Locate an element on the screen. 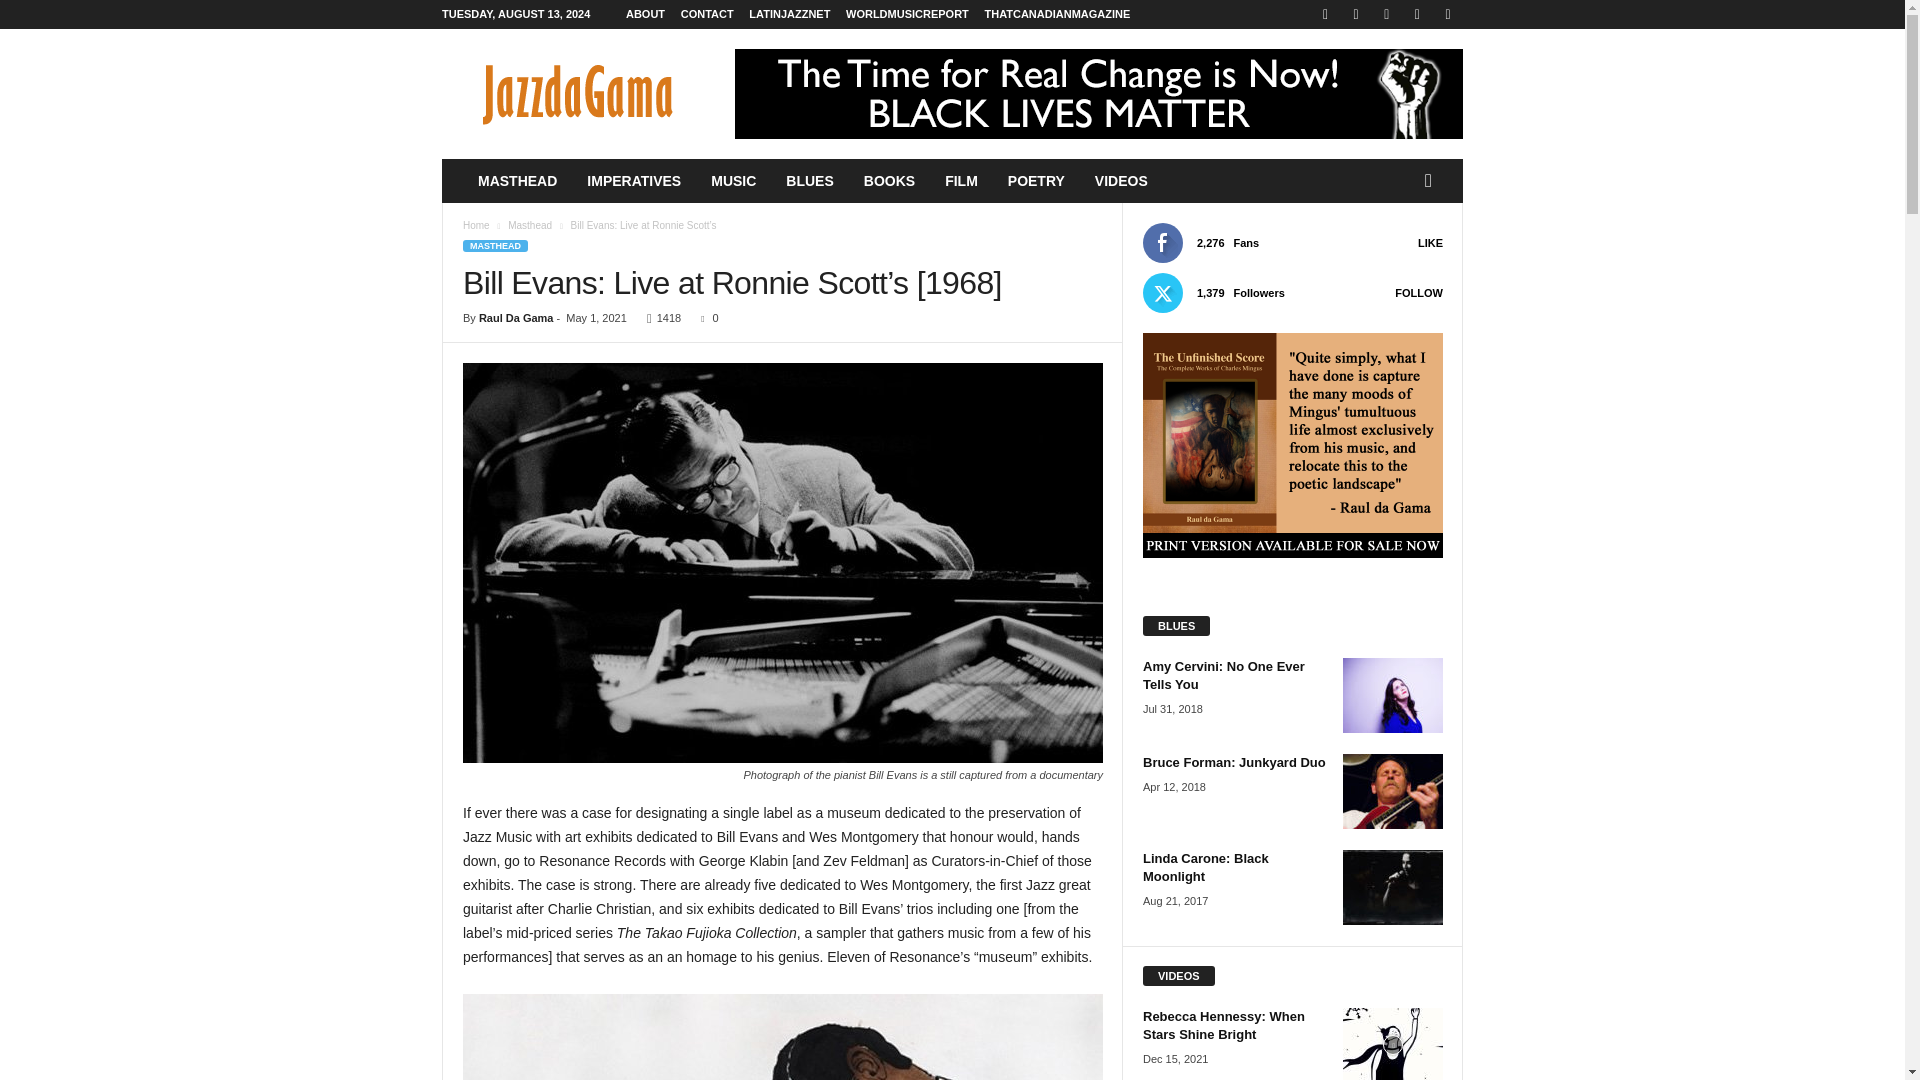  MASTHEAD is located at coordinates (495, 245).